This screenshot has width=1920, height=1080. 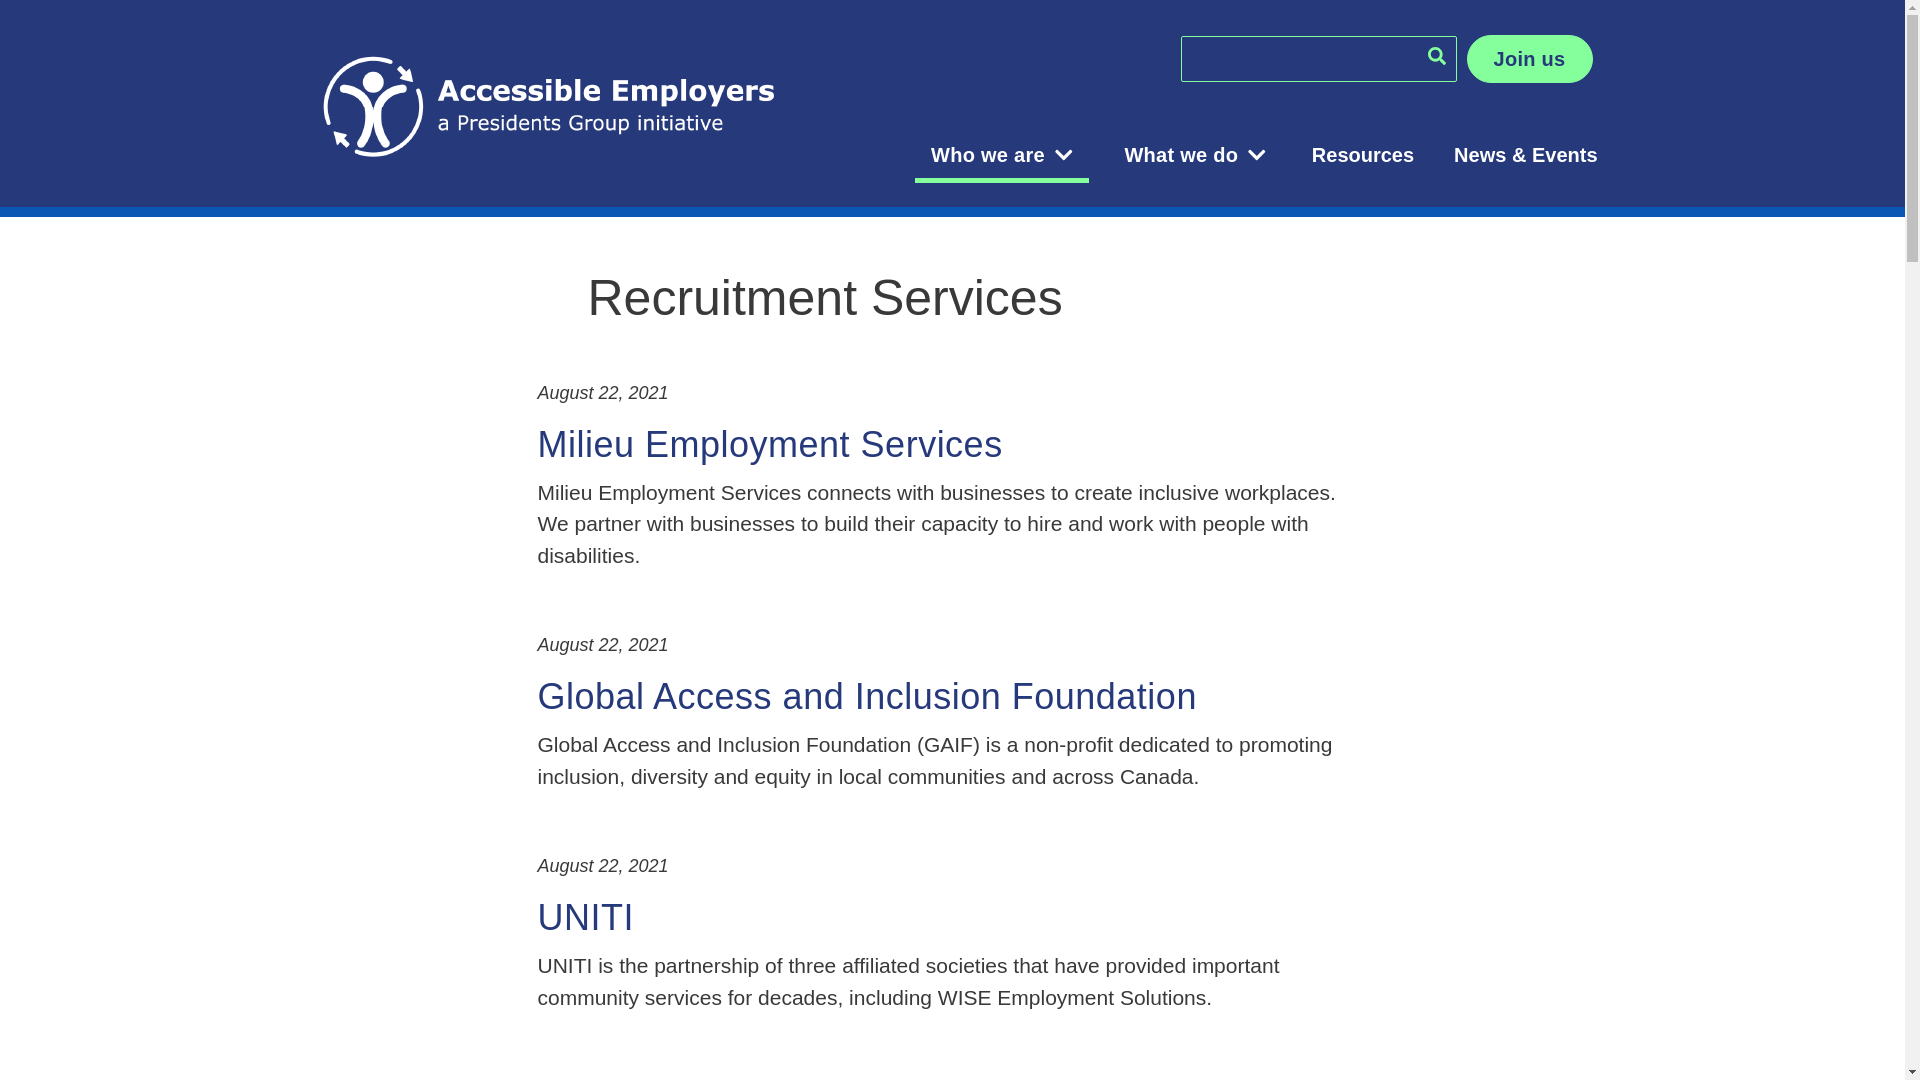 What do you see at coordinates (866, 696) in the screenshot?
I see `Global Access and Inclusion Foundation` at bounding box center [866, 696].